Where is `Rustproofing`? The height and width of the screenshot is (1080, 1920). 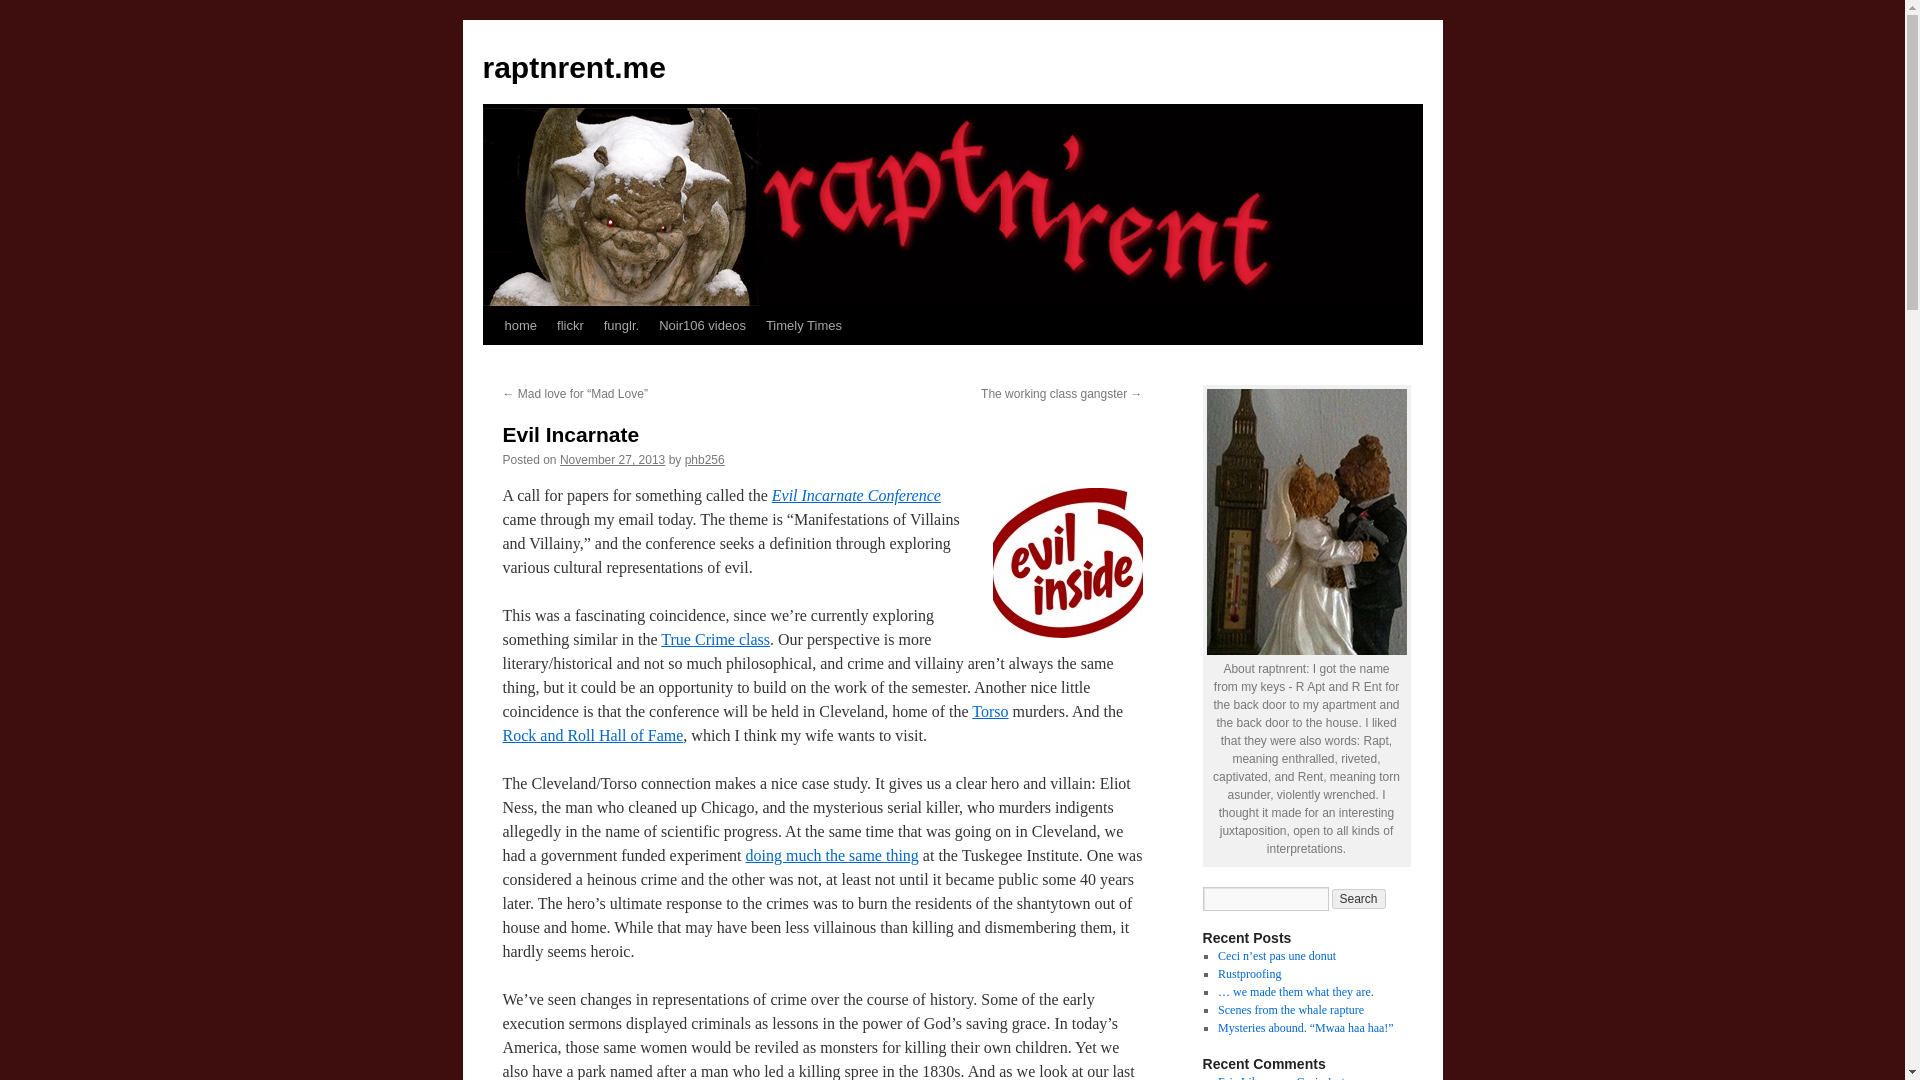 Rustproofing is located at coordinates (1248, 973).